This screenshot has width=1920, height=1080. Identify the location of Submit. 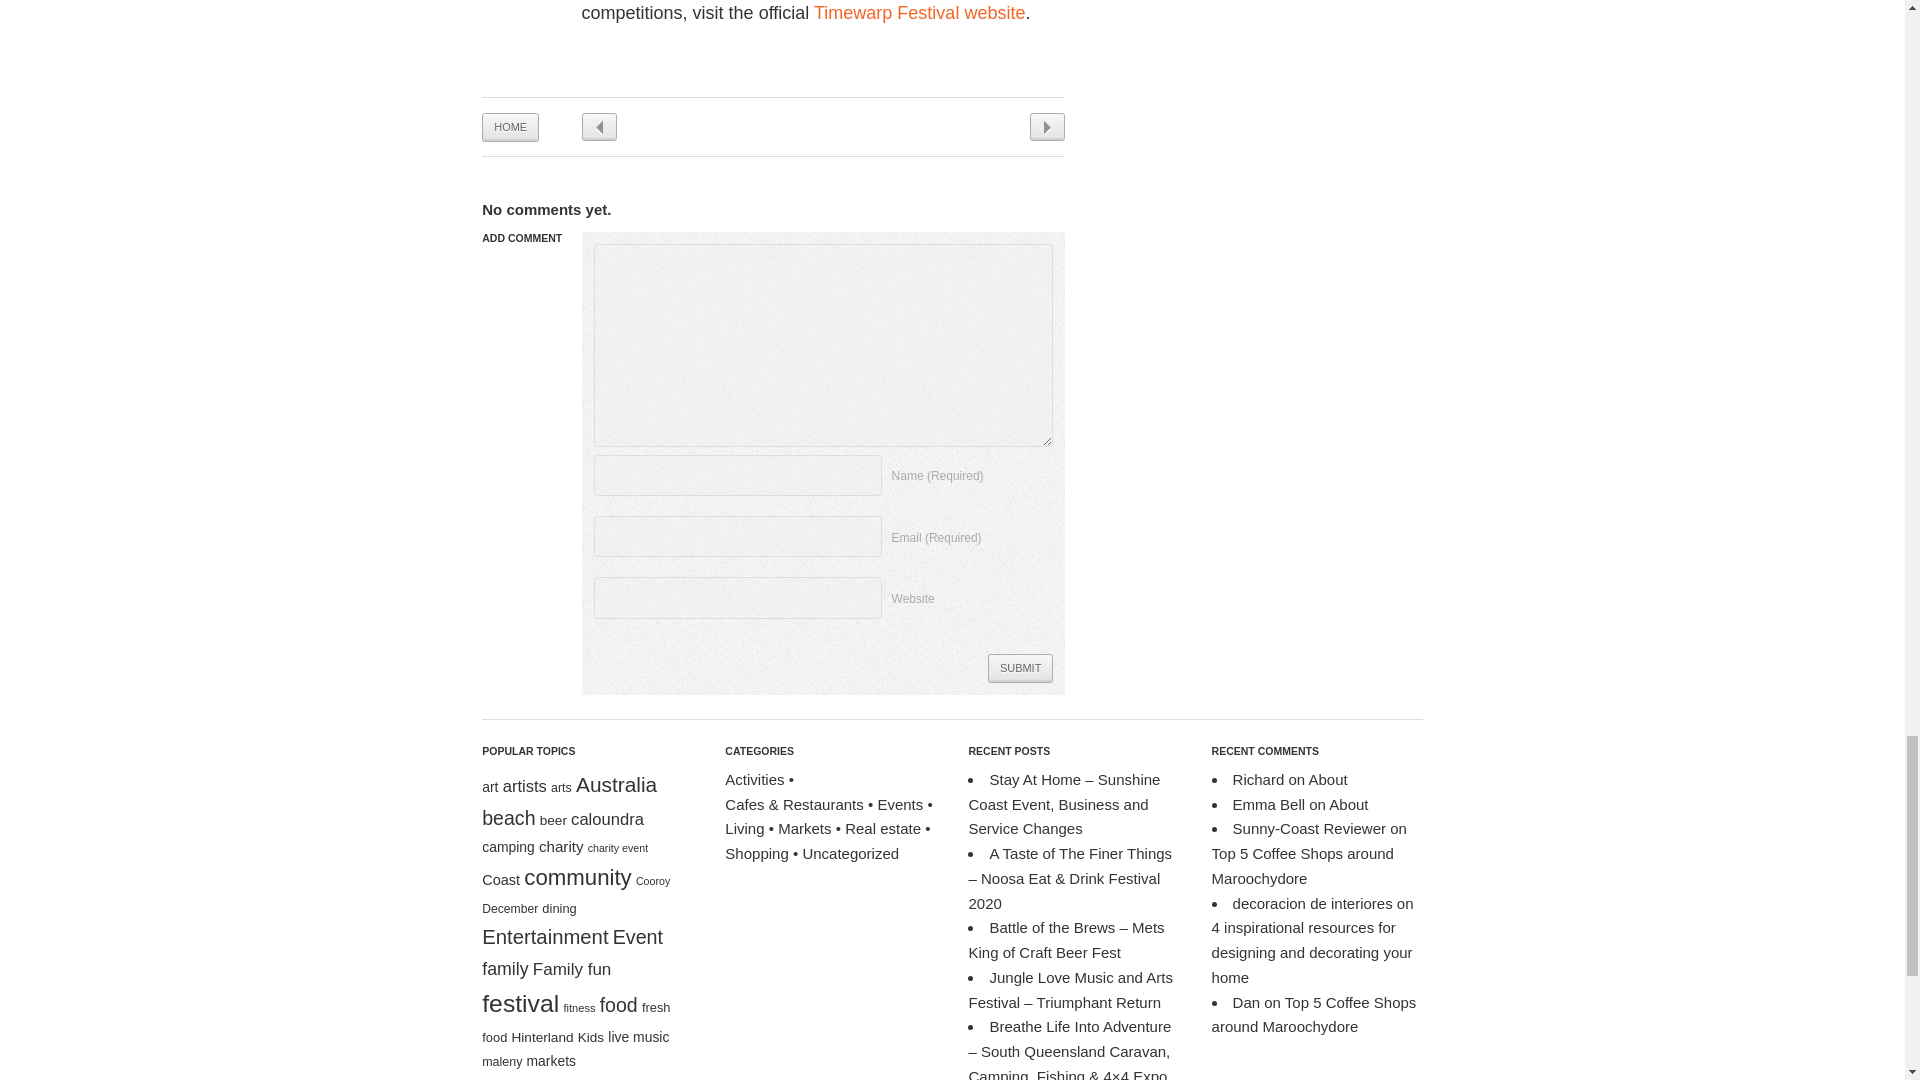
(1020, 668).